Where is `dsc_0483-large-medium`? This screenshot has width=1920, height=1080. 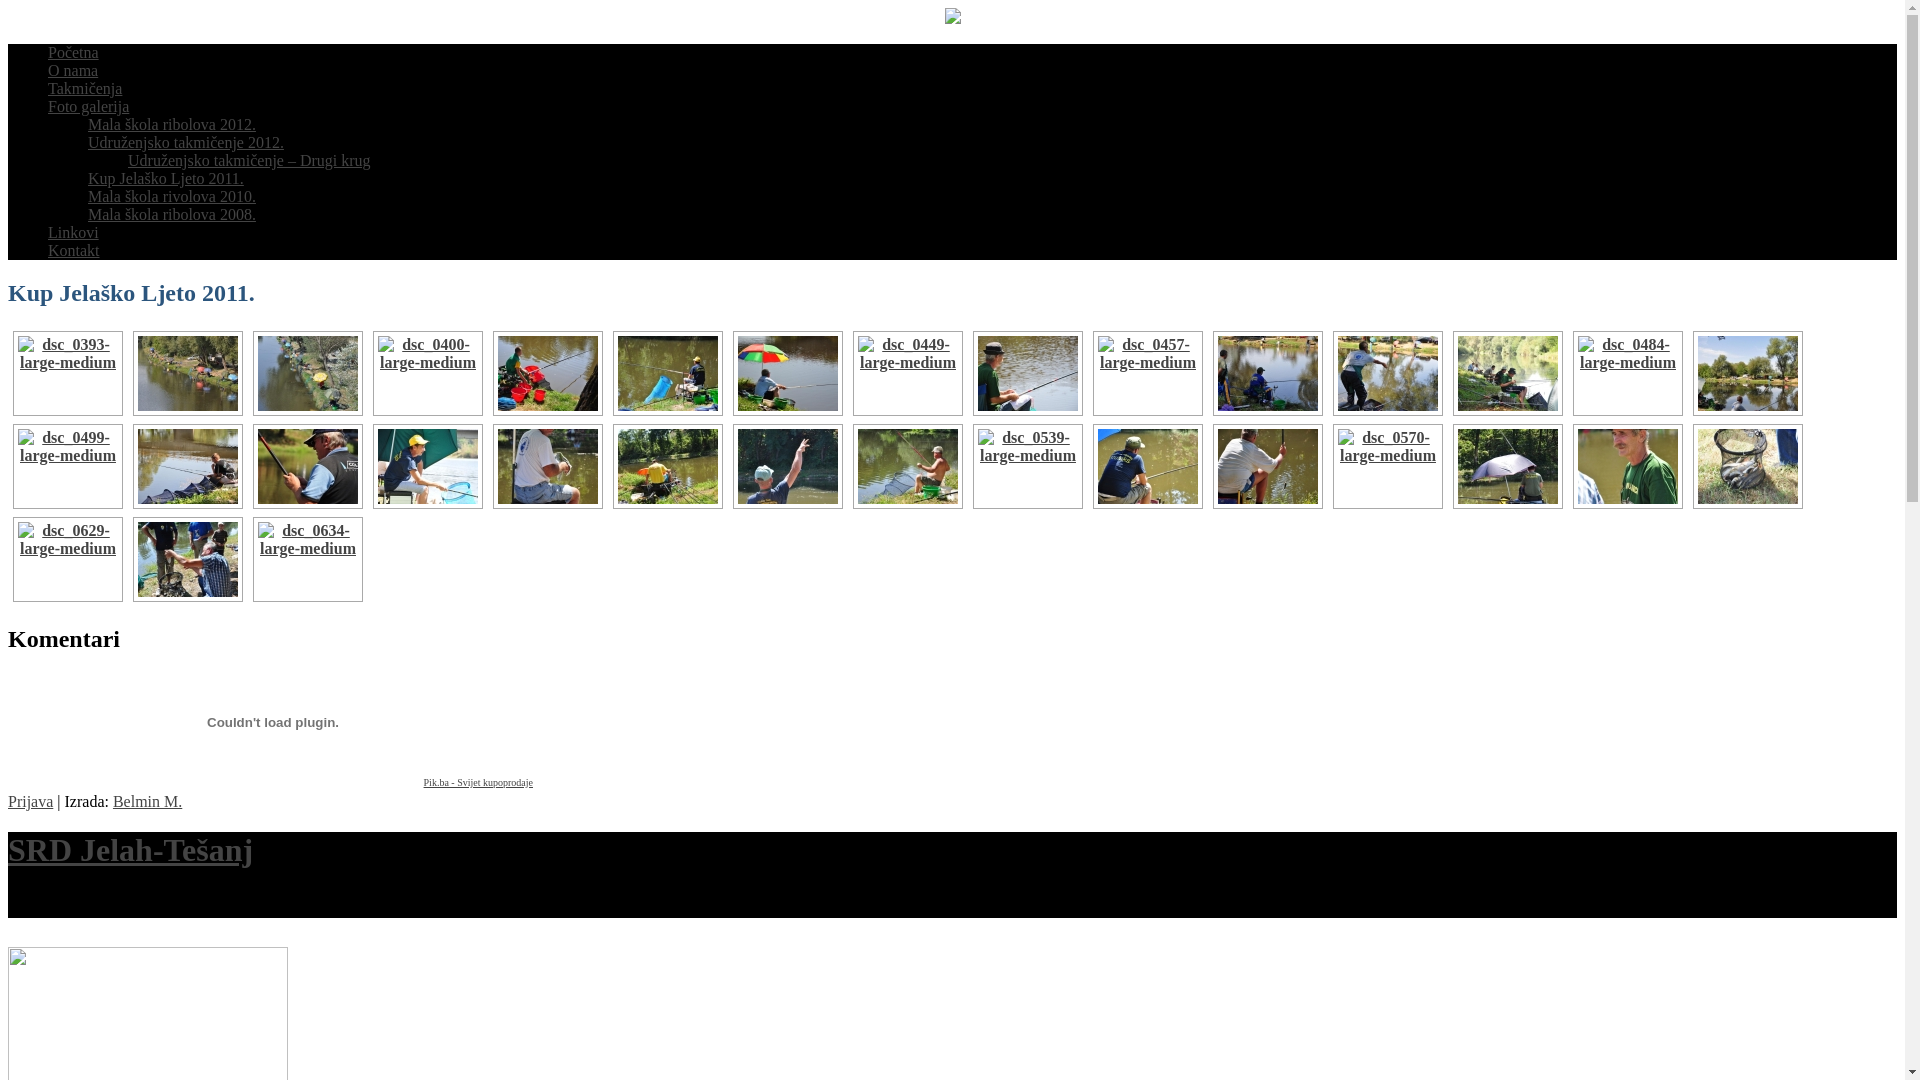
dsc_0483-large-medium is located at coordinates (1508, 374).